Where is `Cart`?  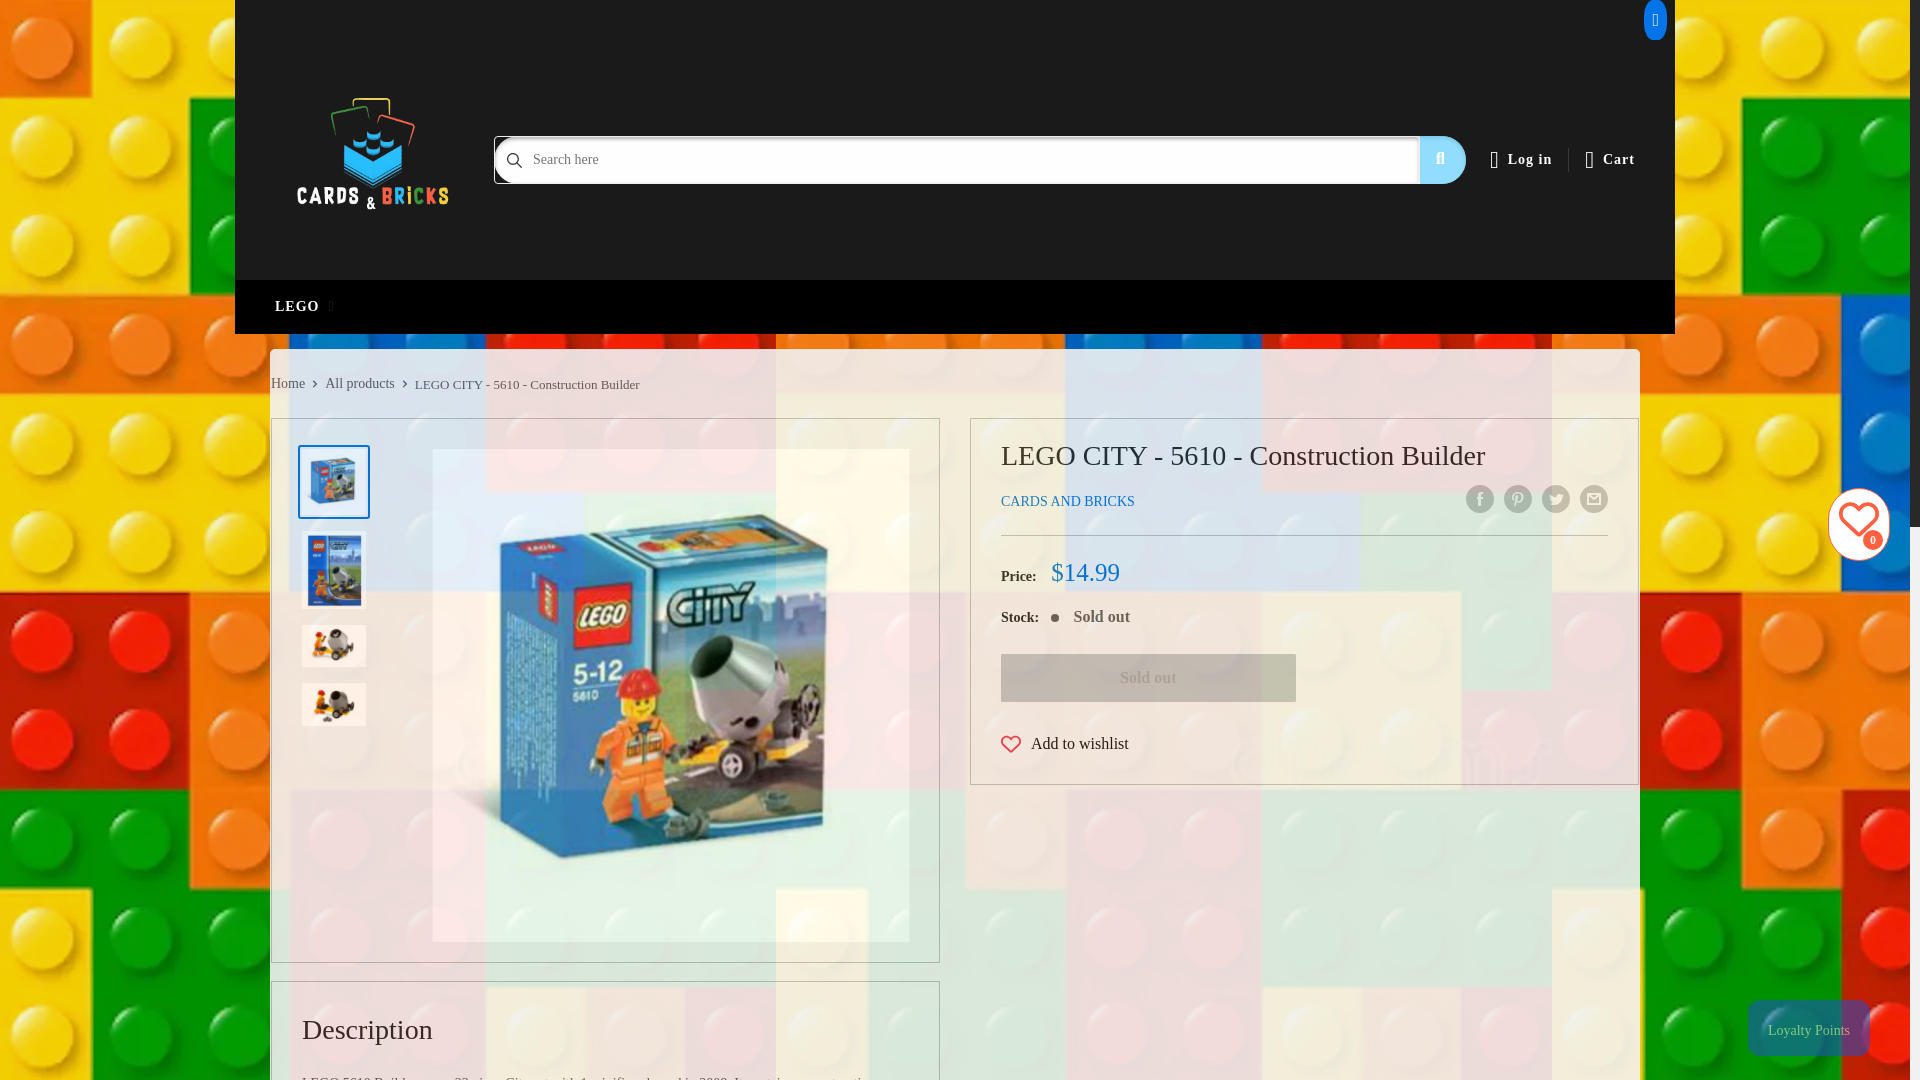 Cart is located at coordinates (1610, 159).